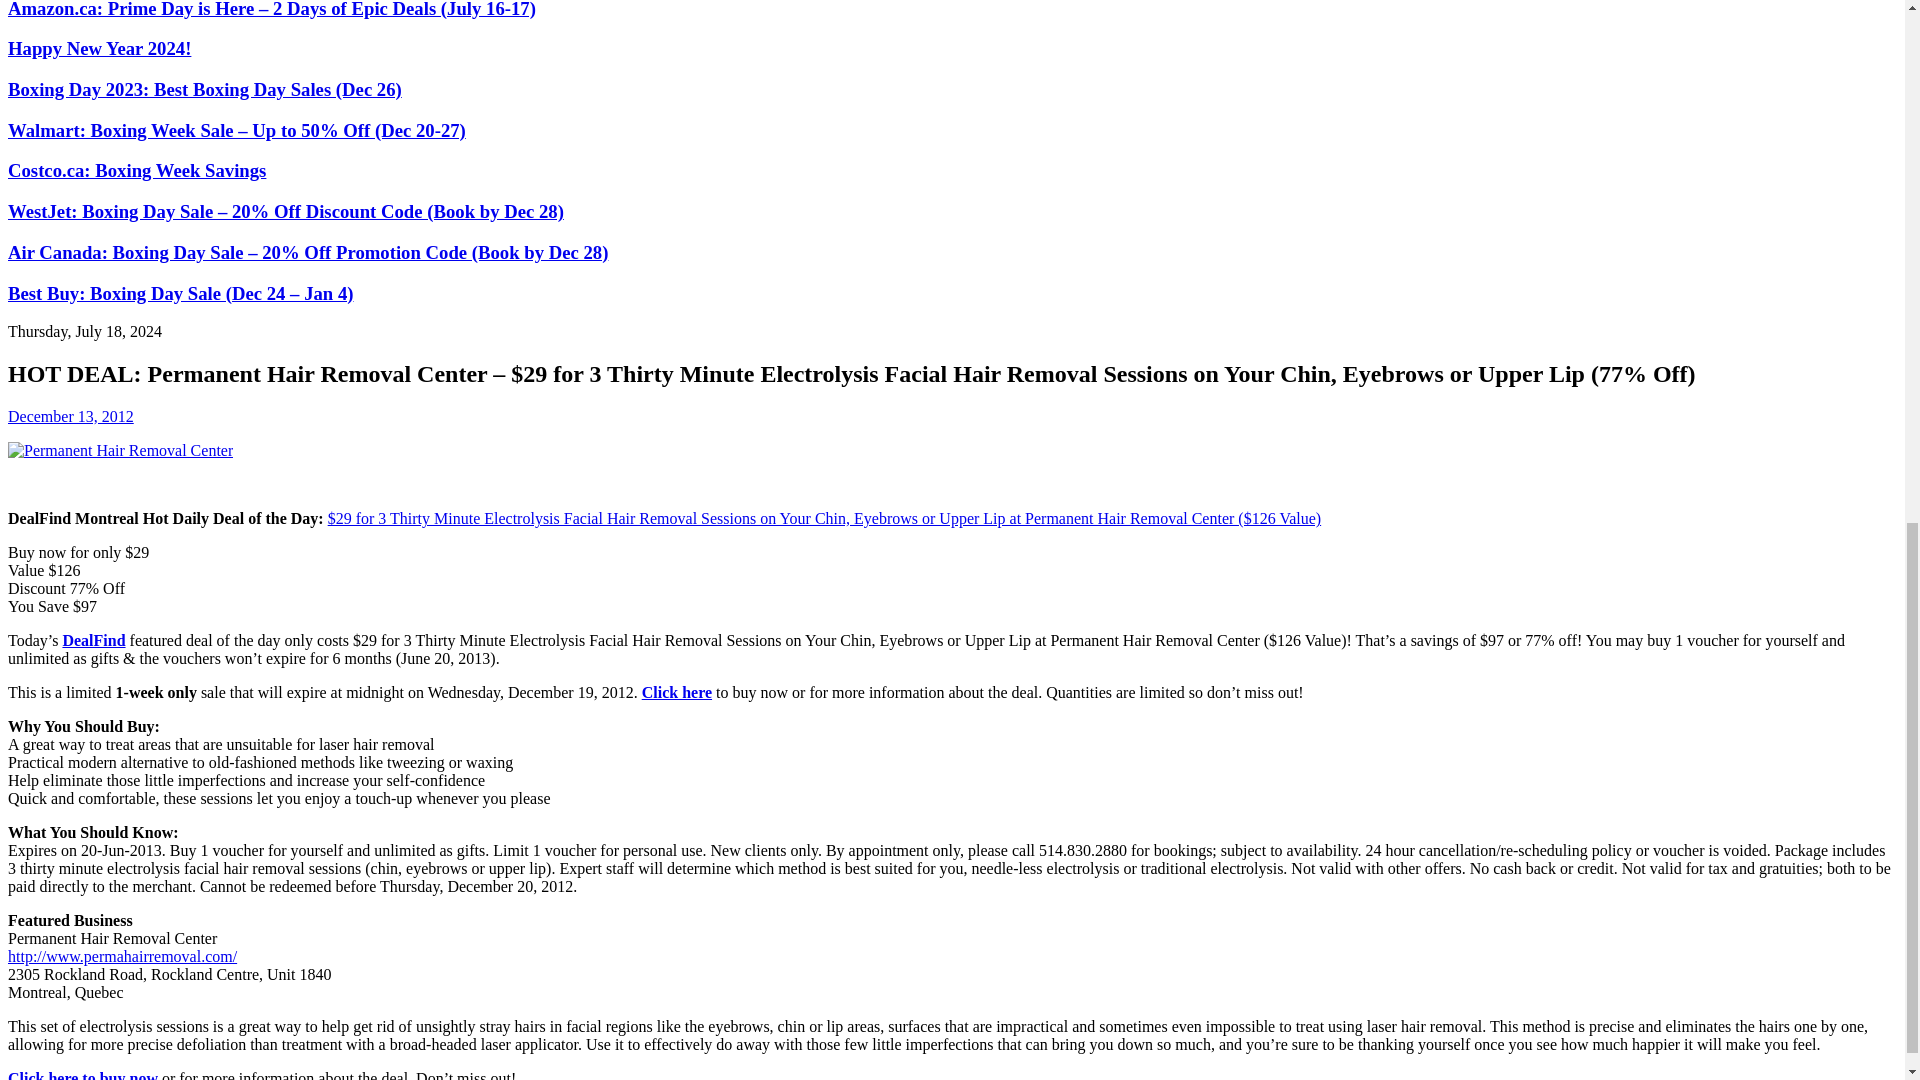 The image size is (1920, 1080). I want to click on Costco.ca: Boxing Week Savings, so click(136, 170).